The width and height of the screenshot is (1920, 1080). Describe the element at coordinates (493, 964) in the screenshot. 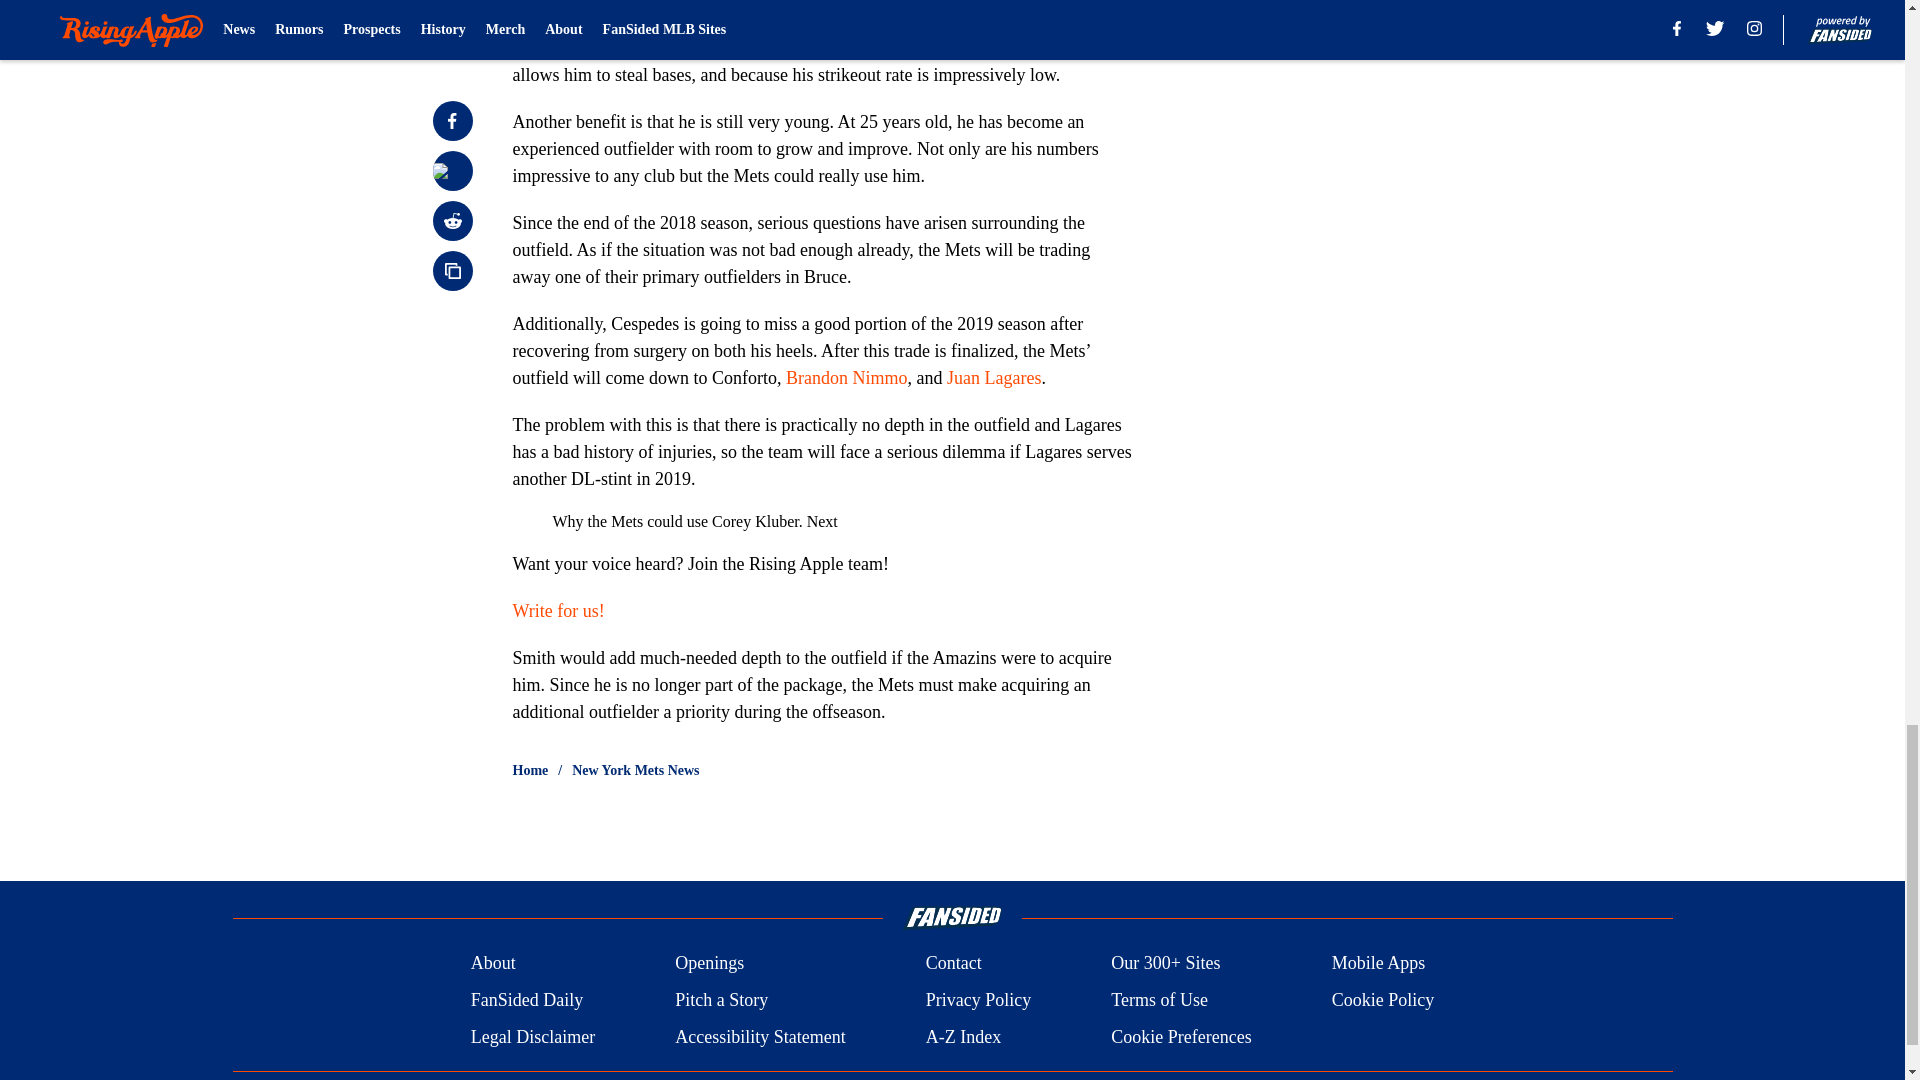

I see `About` at that location.